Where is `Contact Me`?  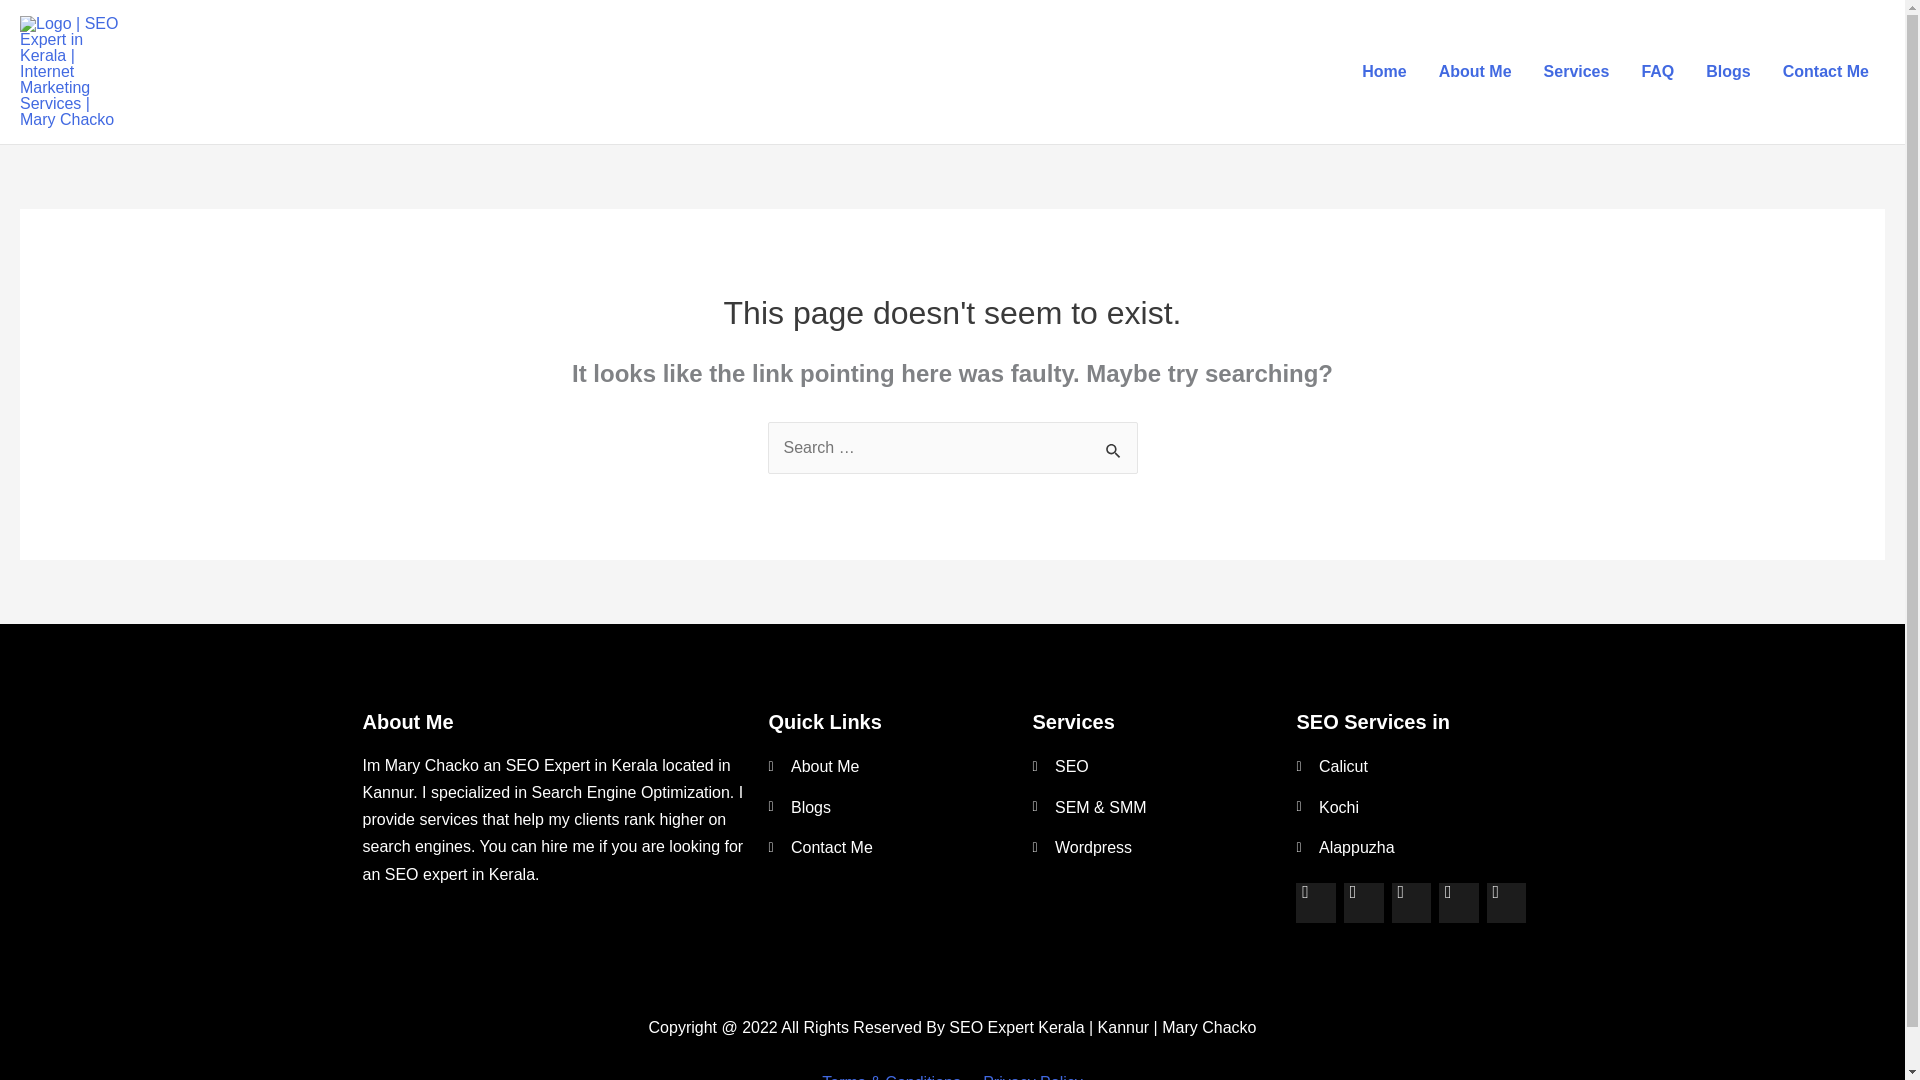 Contact Me is located at coordinates (1826, 72).